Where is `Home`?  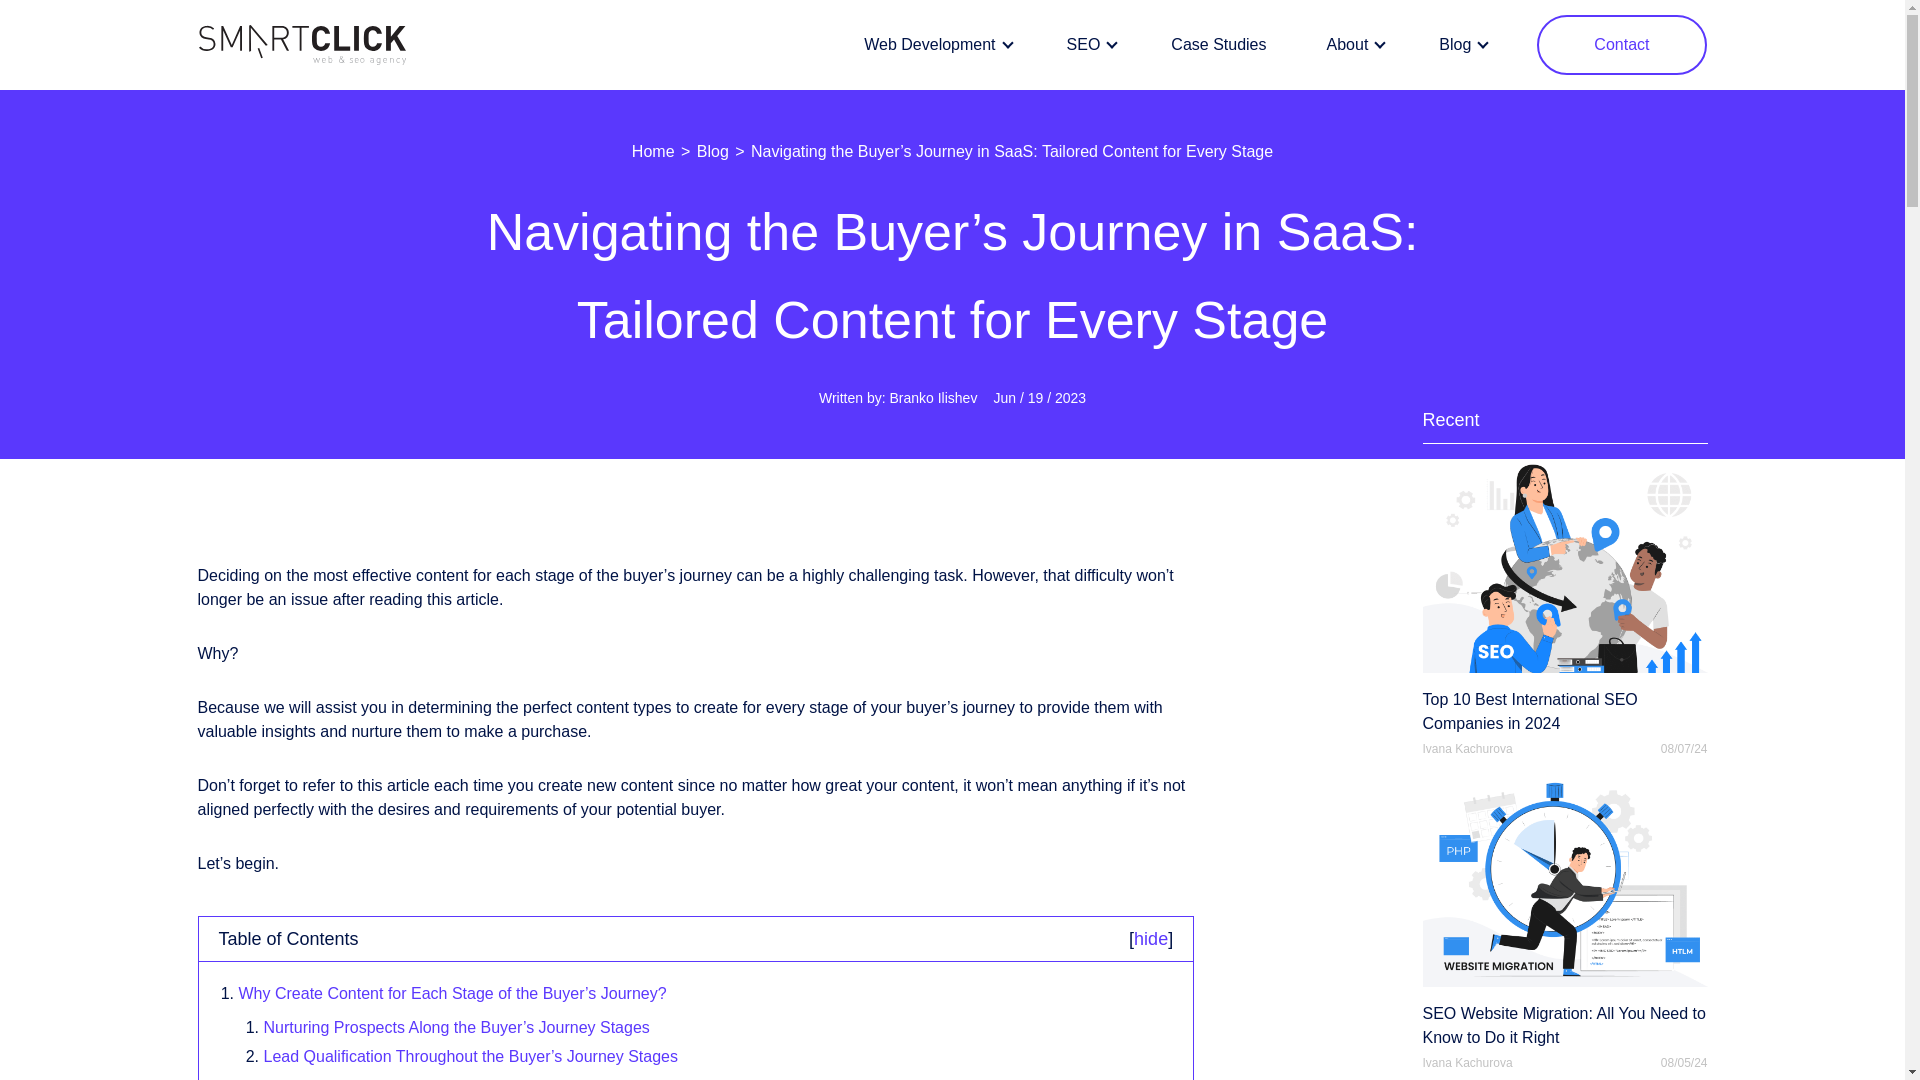 Home is located at coordinates (653, 150).